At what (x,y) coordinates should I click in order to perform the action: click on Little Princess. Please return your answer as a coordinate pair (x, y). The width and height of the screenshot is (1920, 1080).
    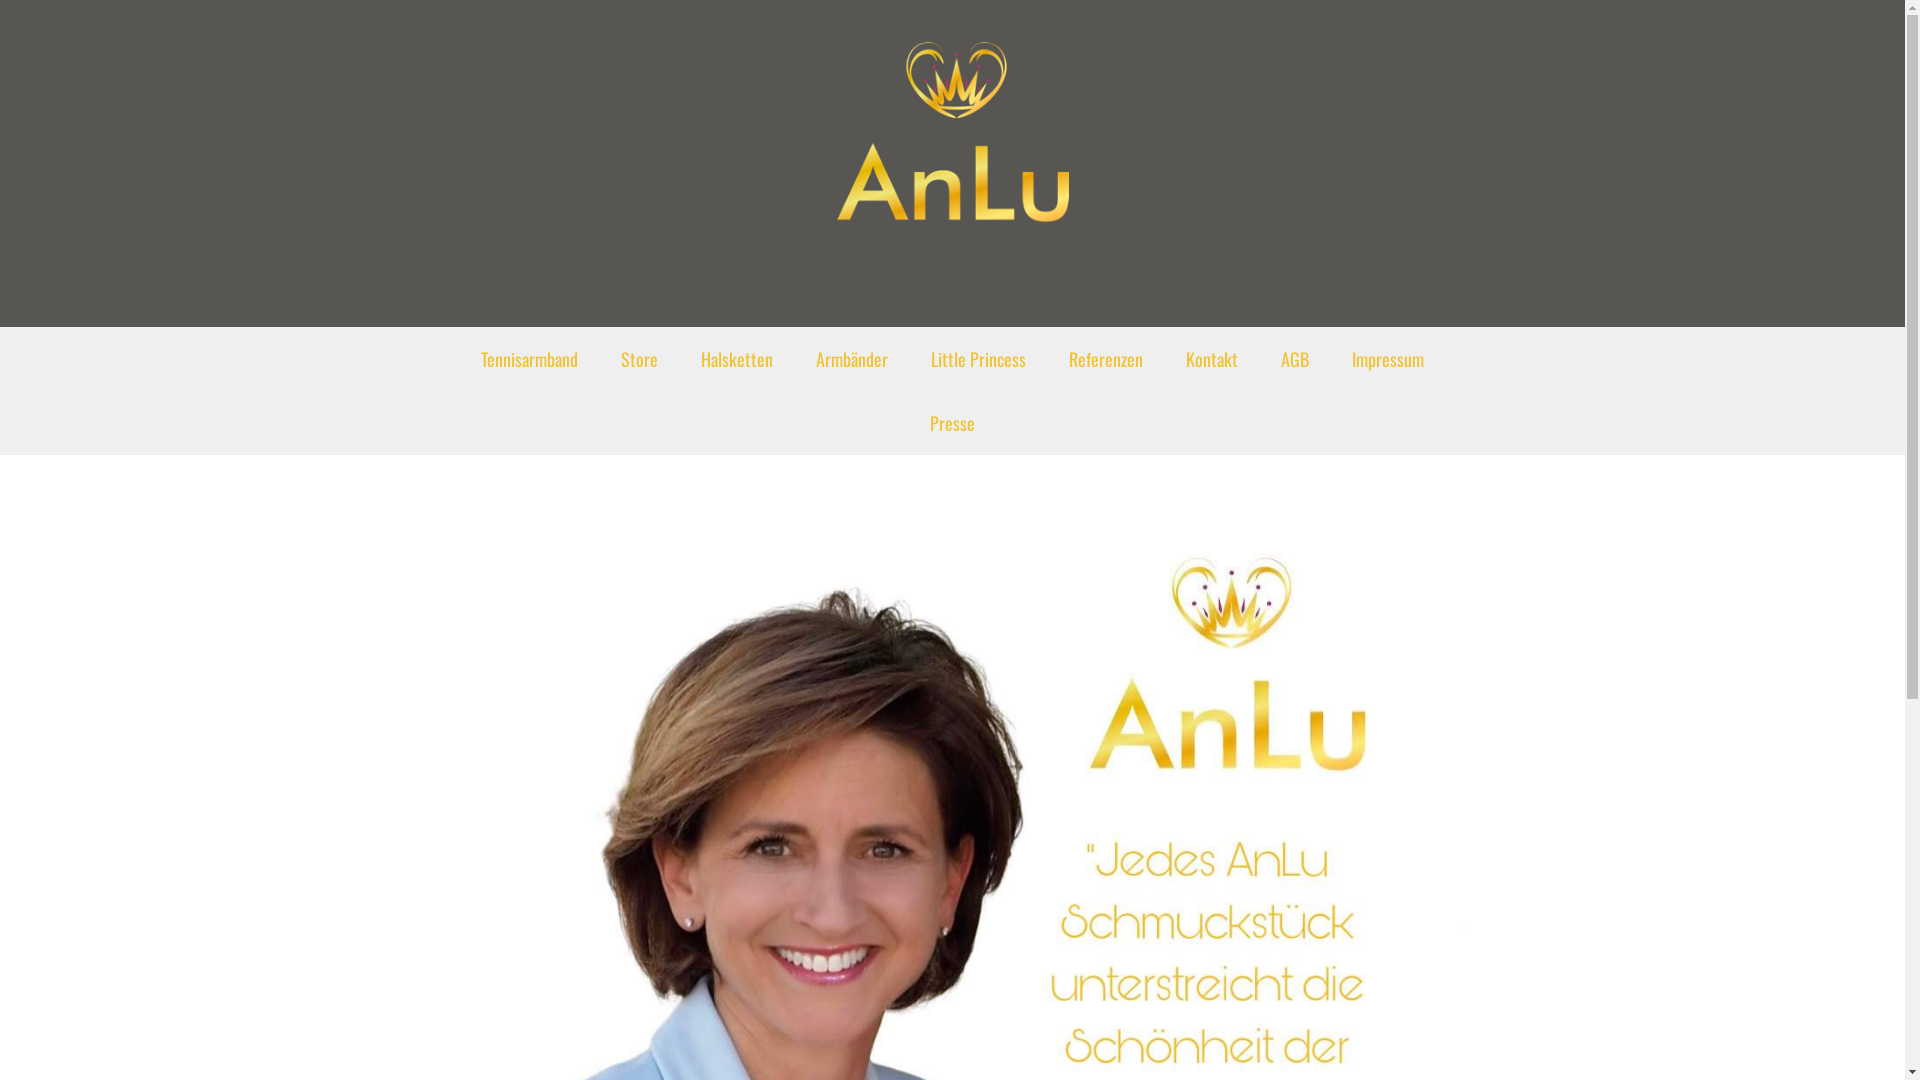
    Looking at the image, I should click on (978, 359).